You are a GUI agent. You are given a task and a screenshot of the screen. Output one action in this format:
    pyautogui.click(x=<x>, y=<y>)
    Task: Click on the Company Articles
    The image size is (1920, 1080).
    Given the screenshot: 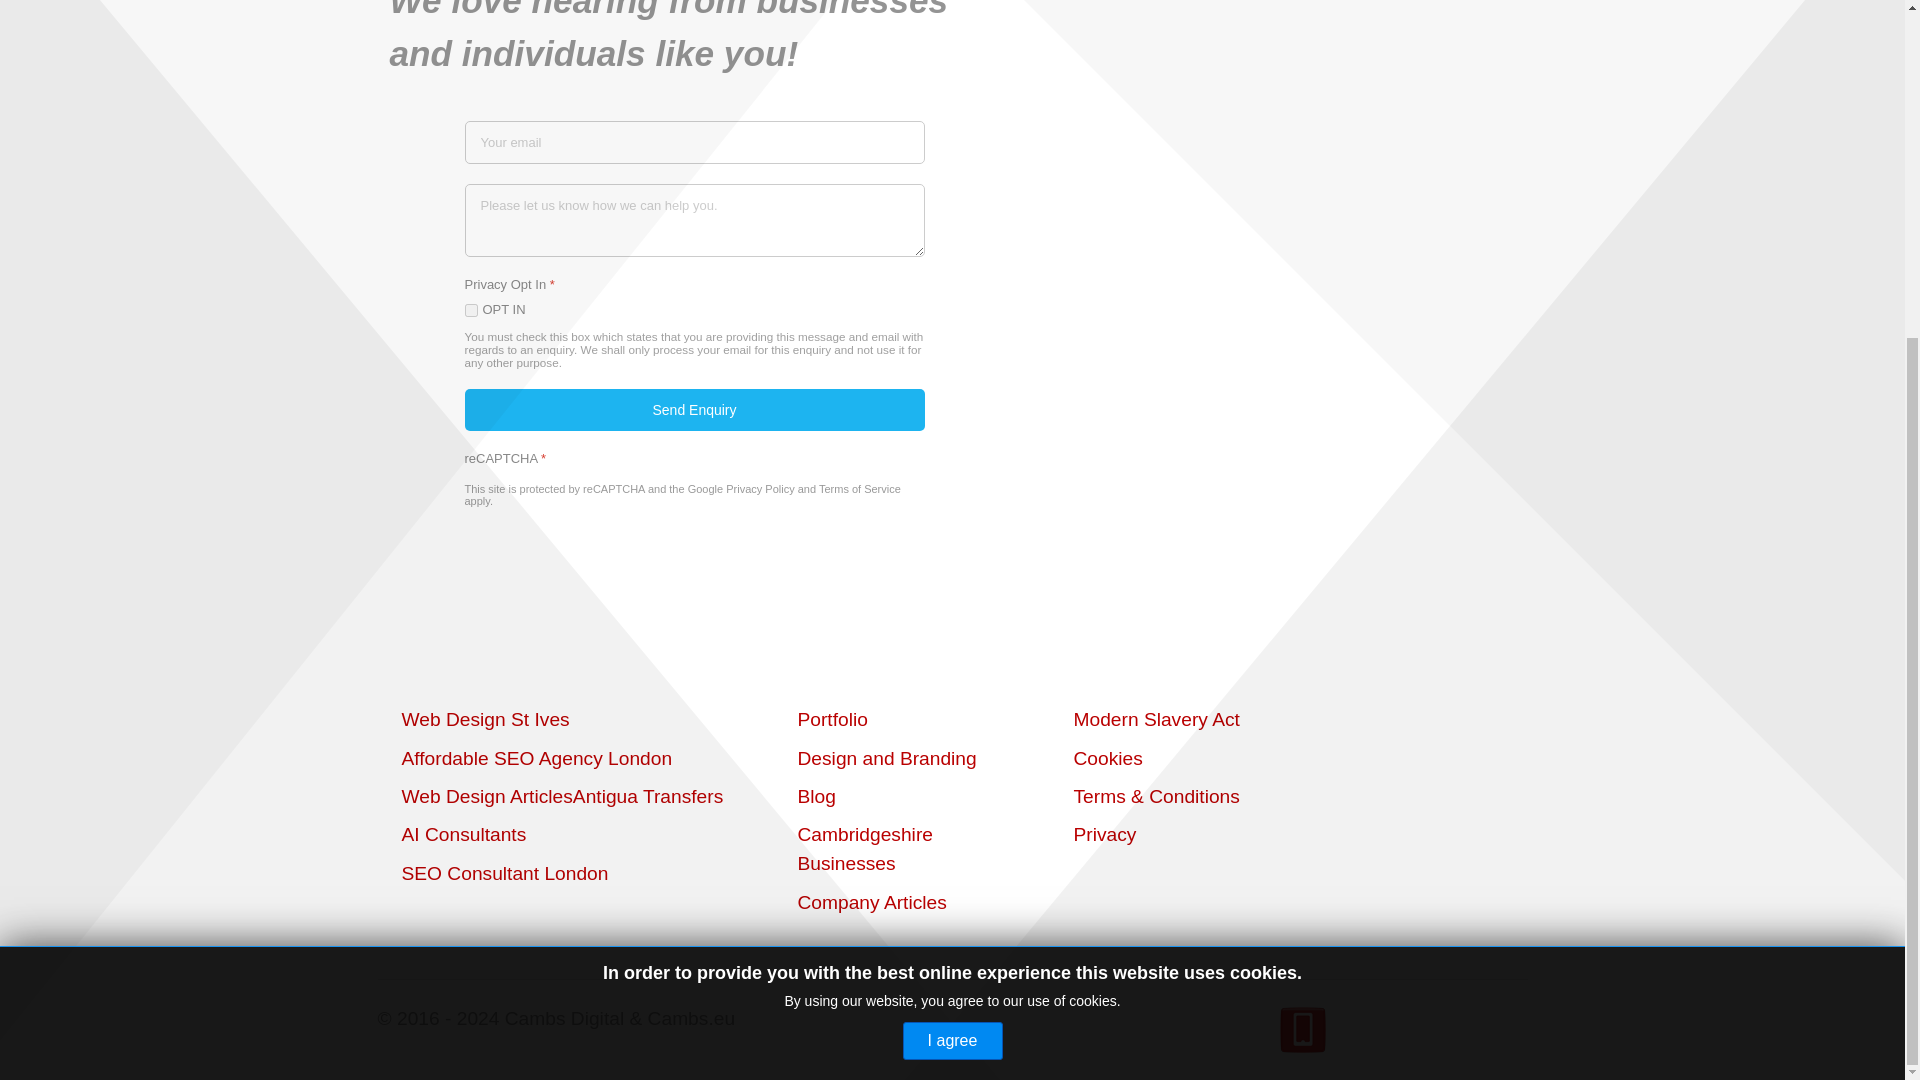 What is the action you would take?
    pyautogui.click(x=872, y=902)
    